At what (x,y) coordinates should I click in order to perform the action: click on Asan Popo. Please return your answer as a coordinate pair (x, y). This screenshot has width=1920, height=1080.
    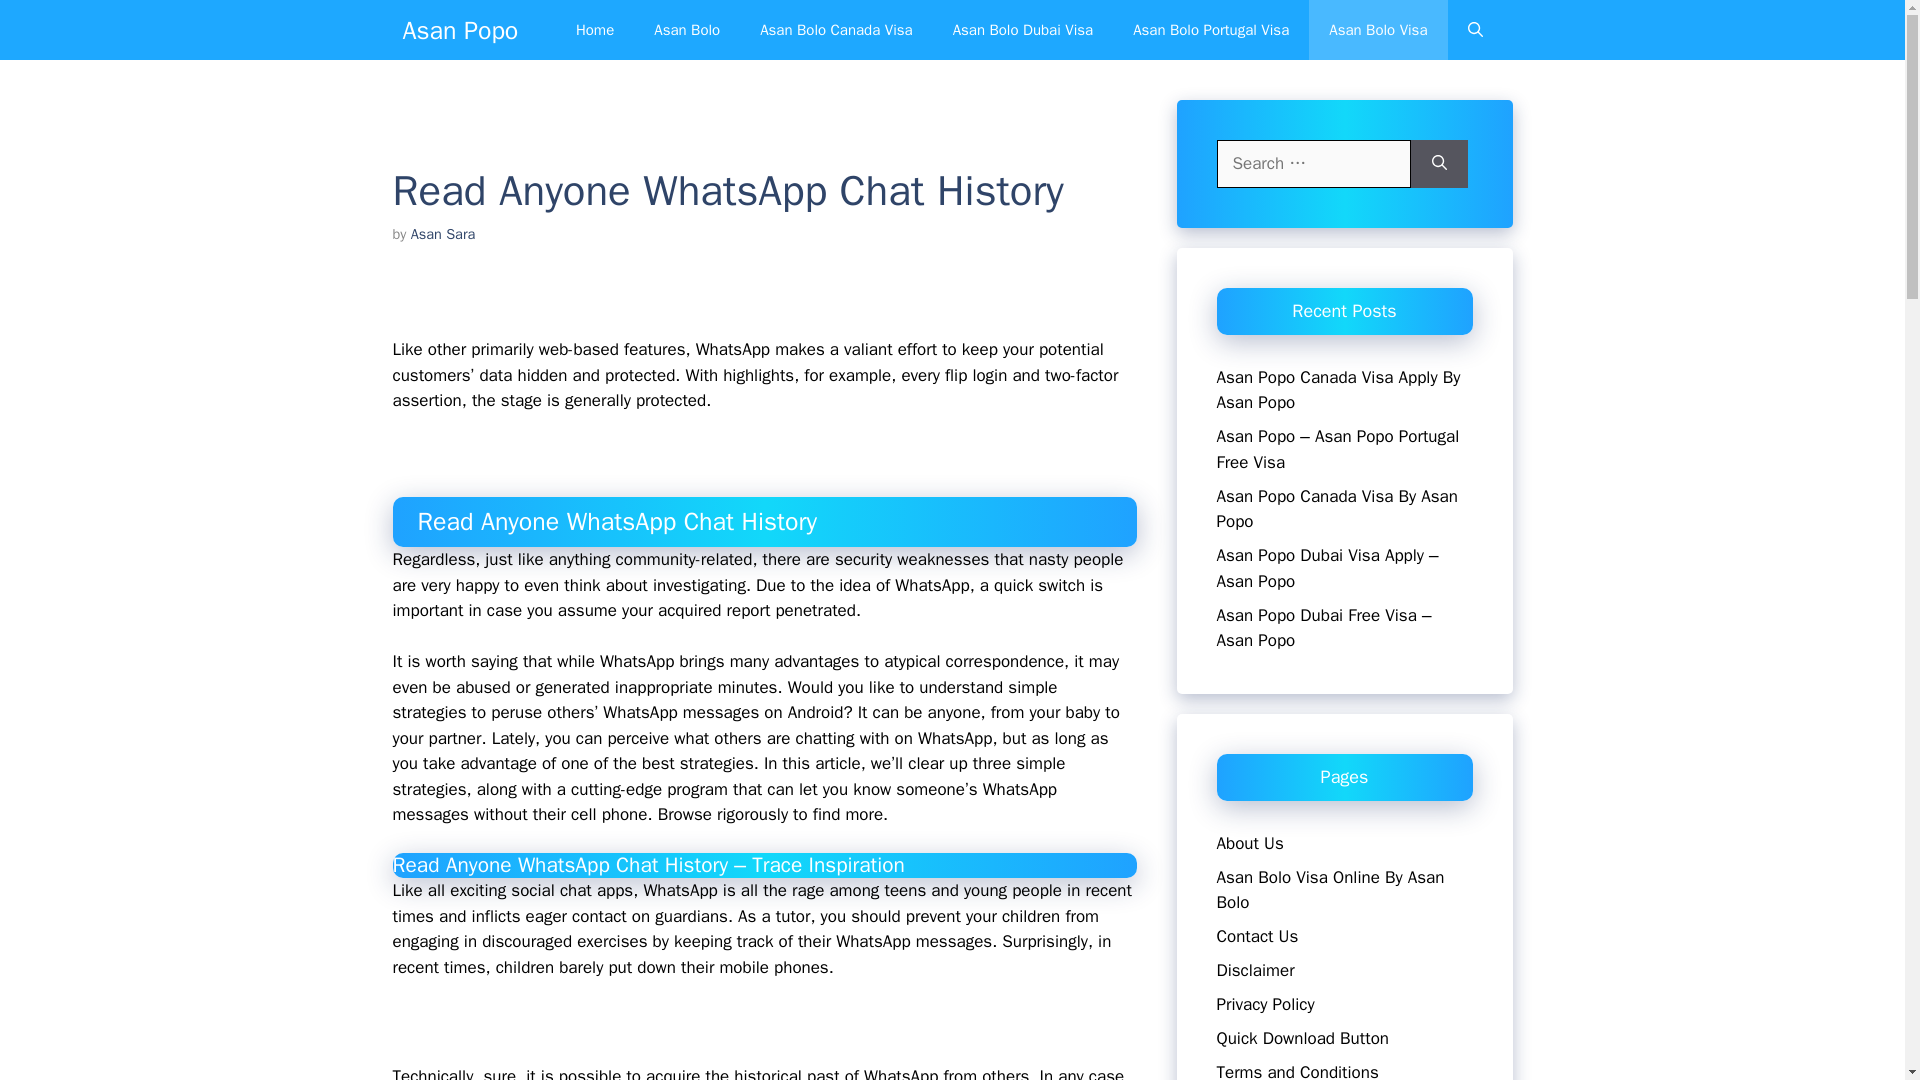
    Looking at the image, I should click on (460, 30).